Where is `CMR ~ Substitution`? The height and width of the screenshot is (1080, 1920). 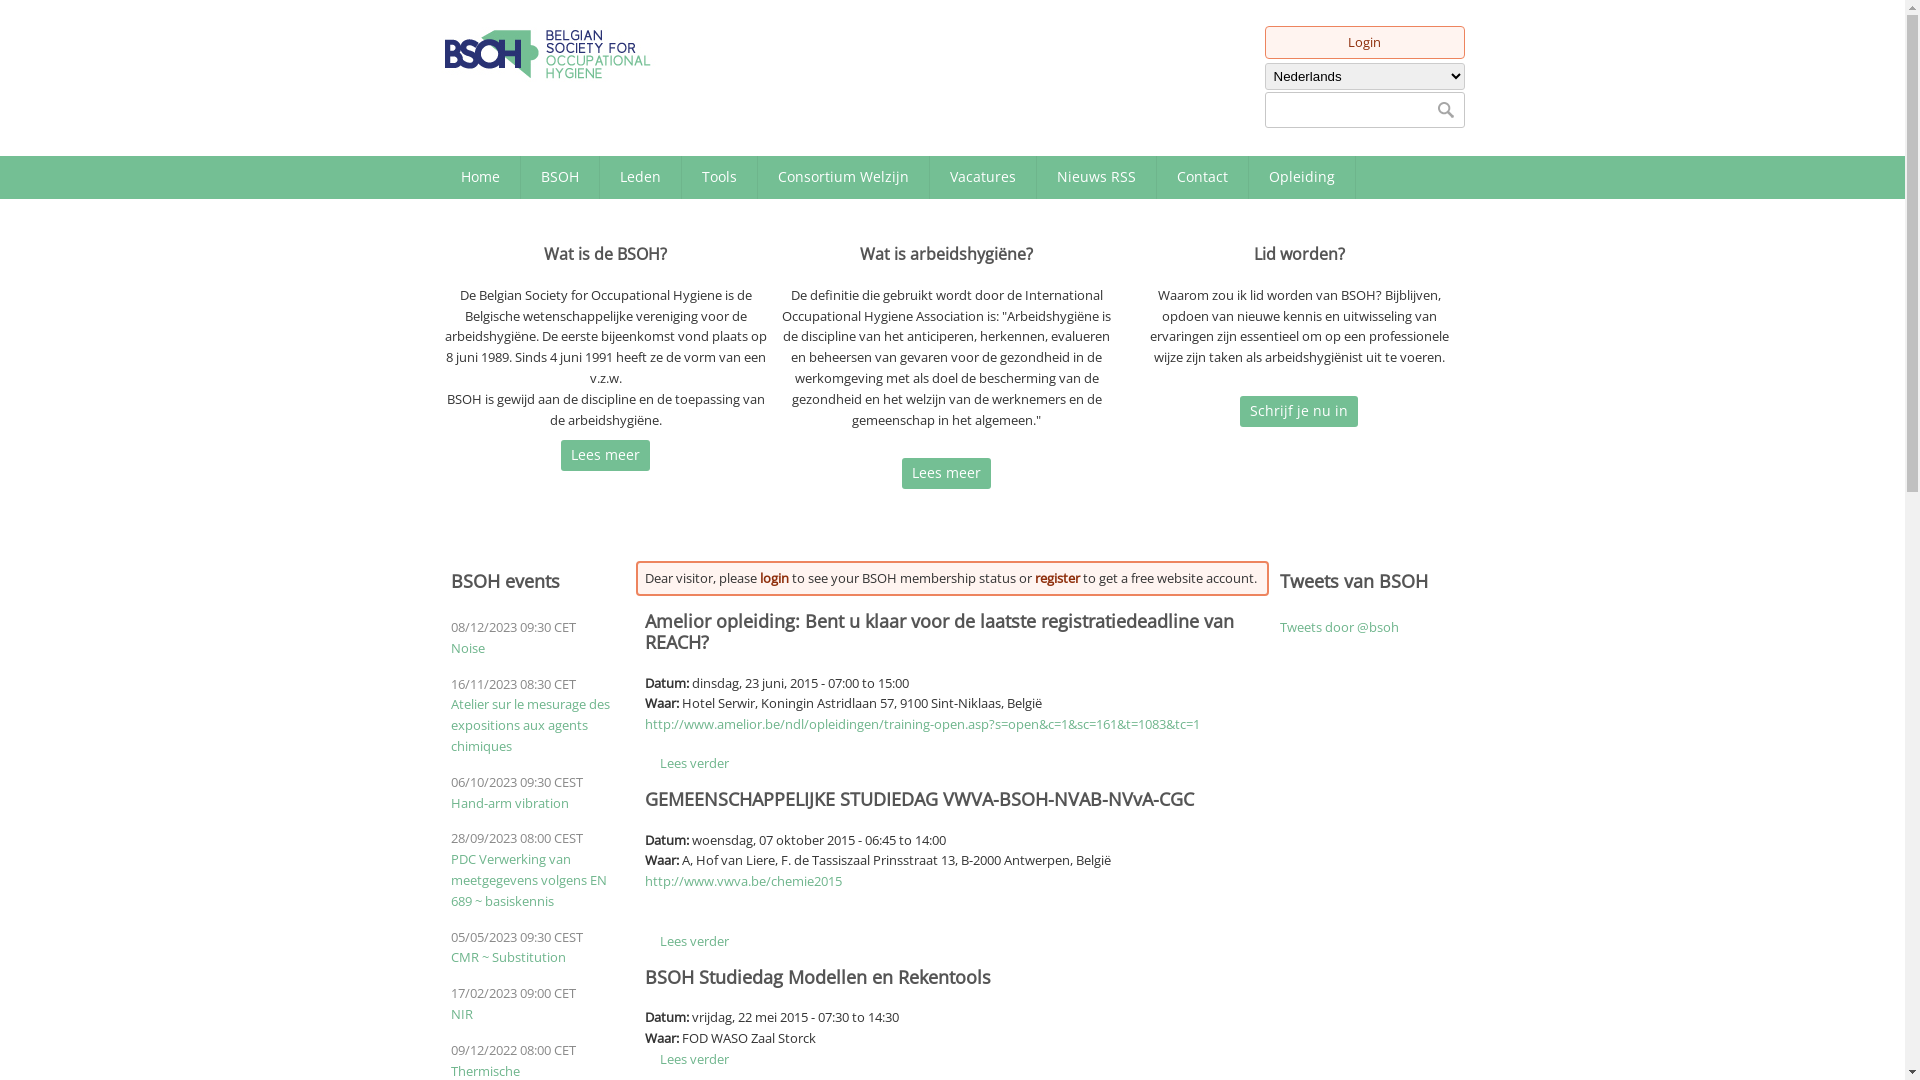 CMR ~ Substitution is located at coordinates (508, 957).